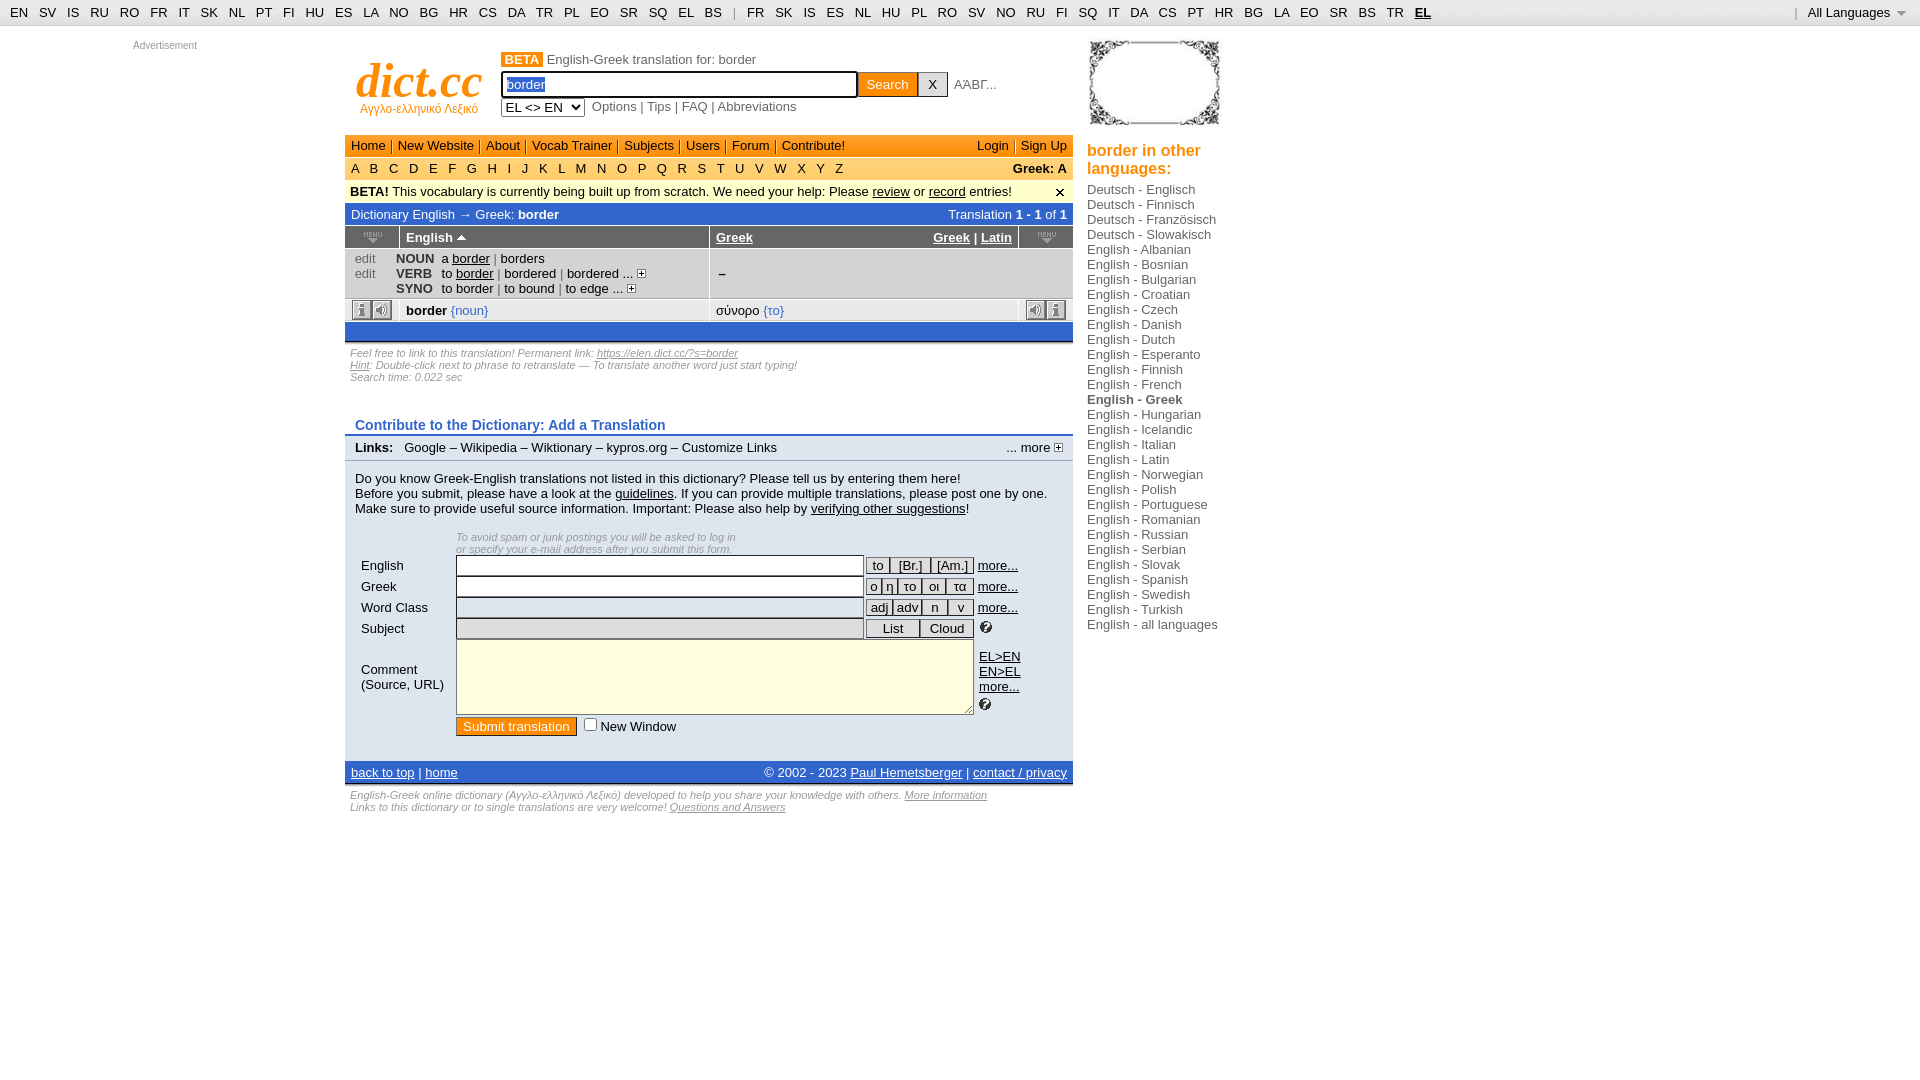 The height and width of the screenshot is (1080, 1920). Describe the element at coordinates (998, 608) in the screenshot. I see `more...` at that location.